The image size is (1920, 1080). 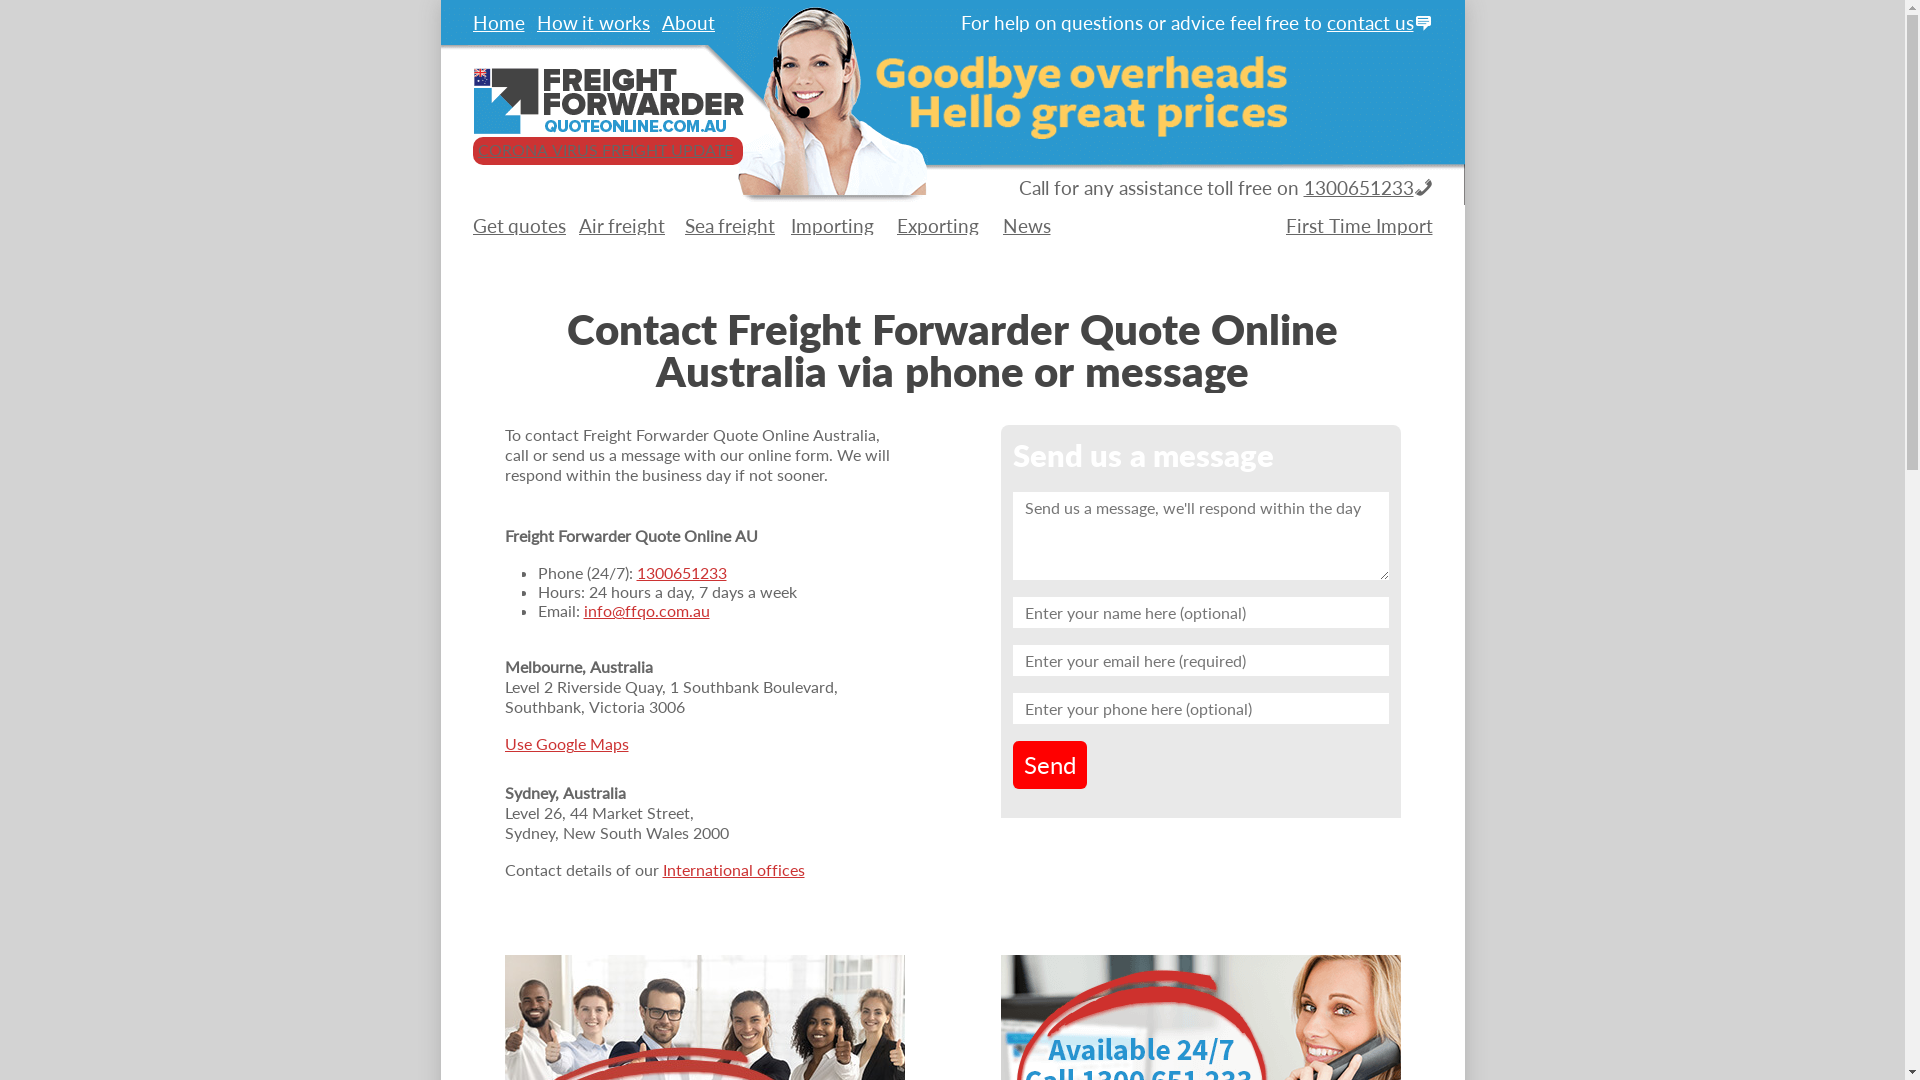 I want to click on How it works, so click(x=593, y=22).